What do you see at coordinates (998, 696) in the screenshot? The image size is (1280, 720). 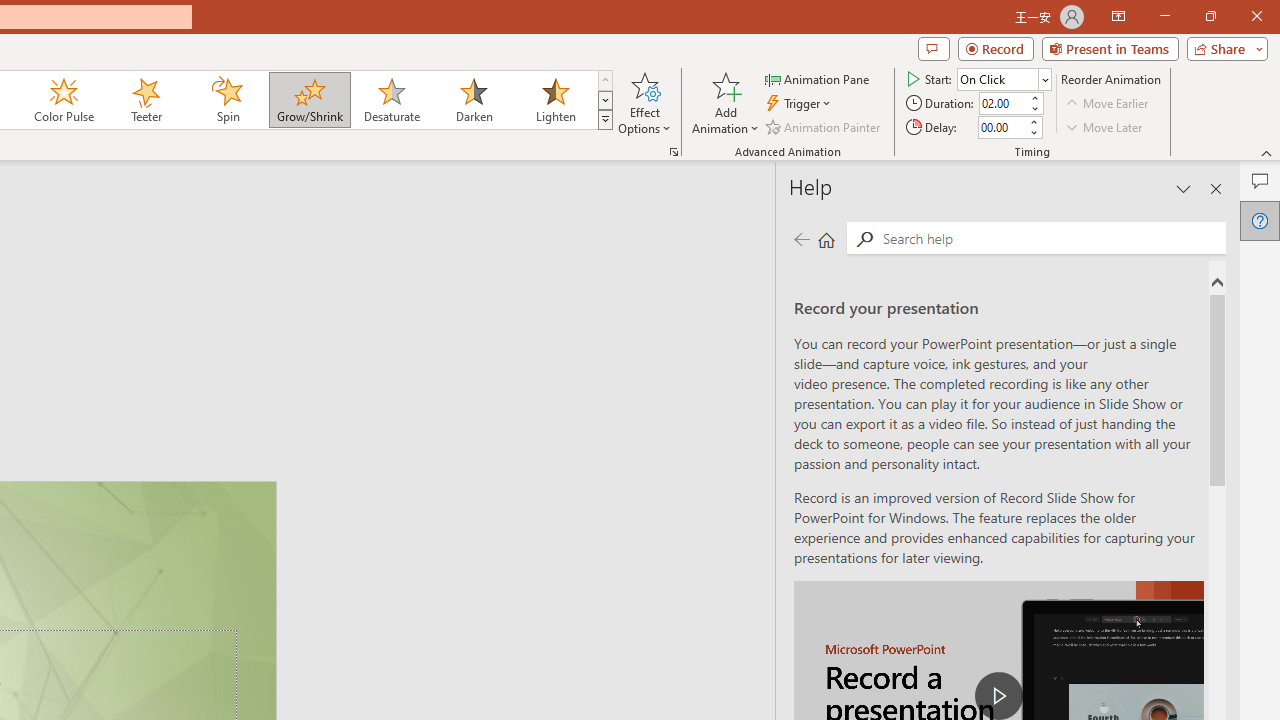 I see `play Record a Presentation` at bounding box center [998, 696].